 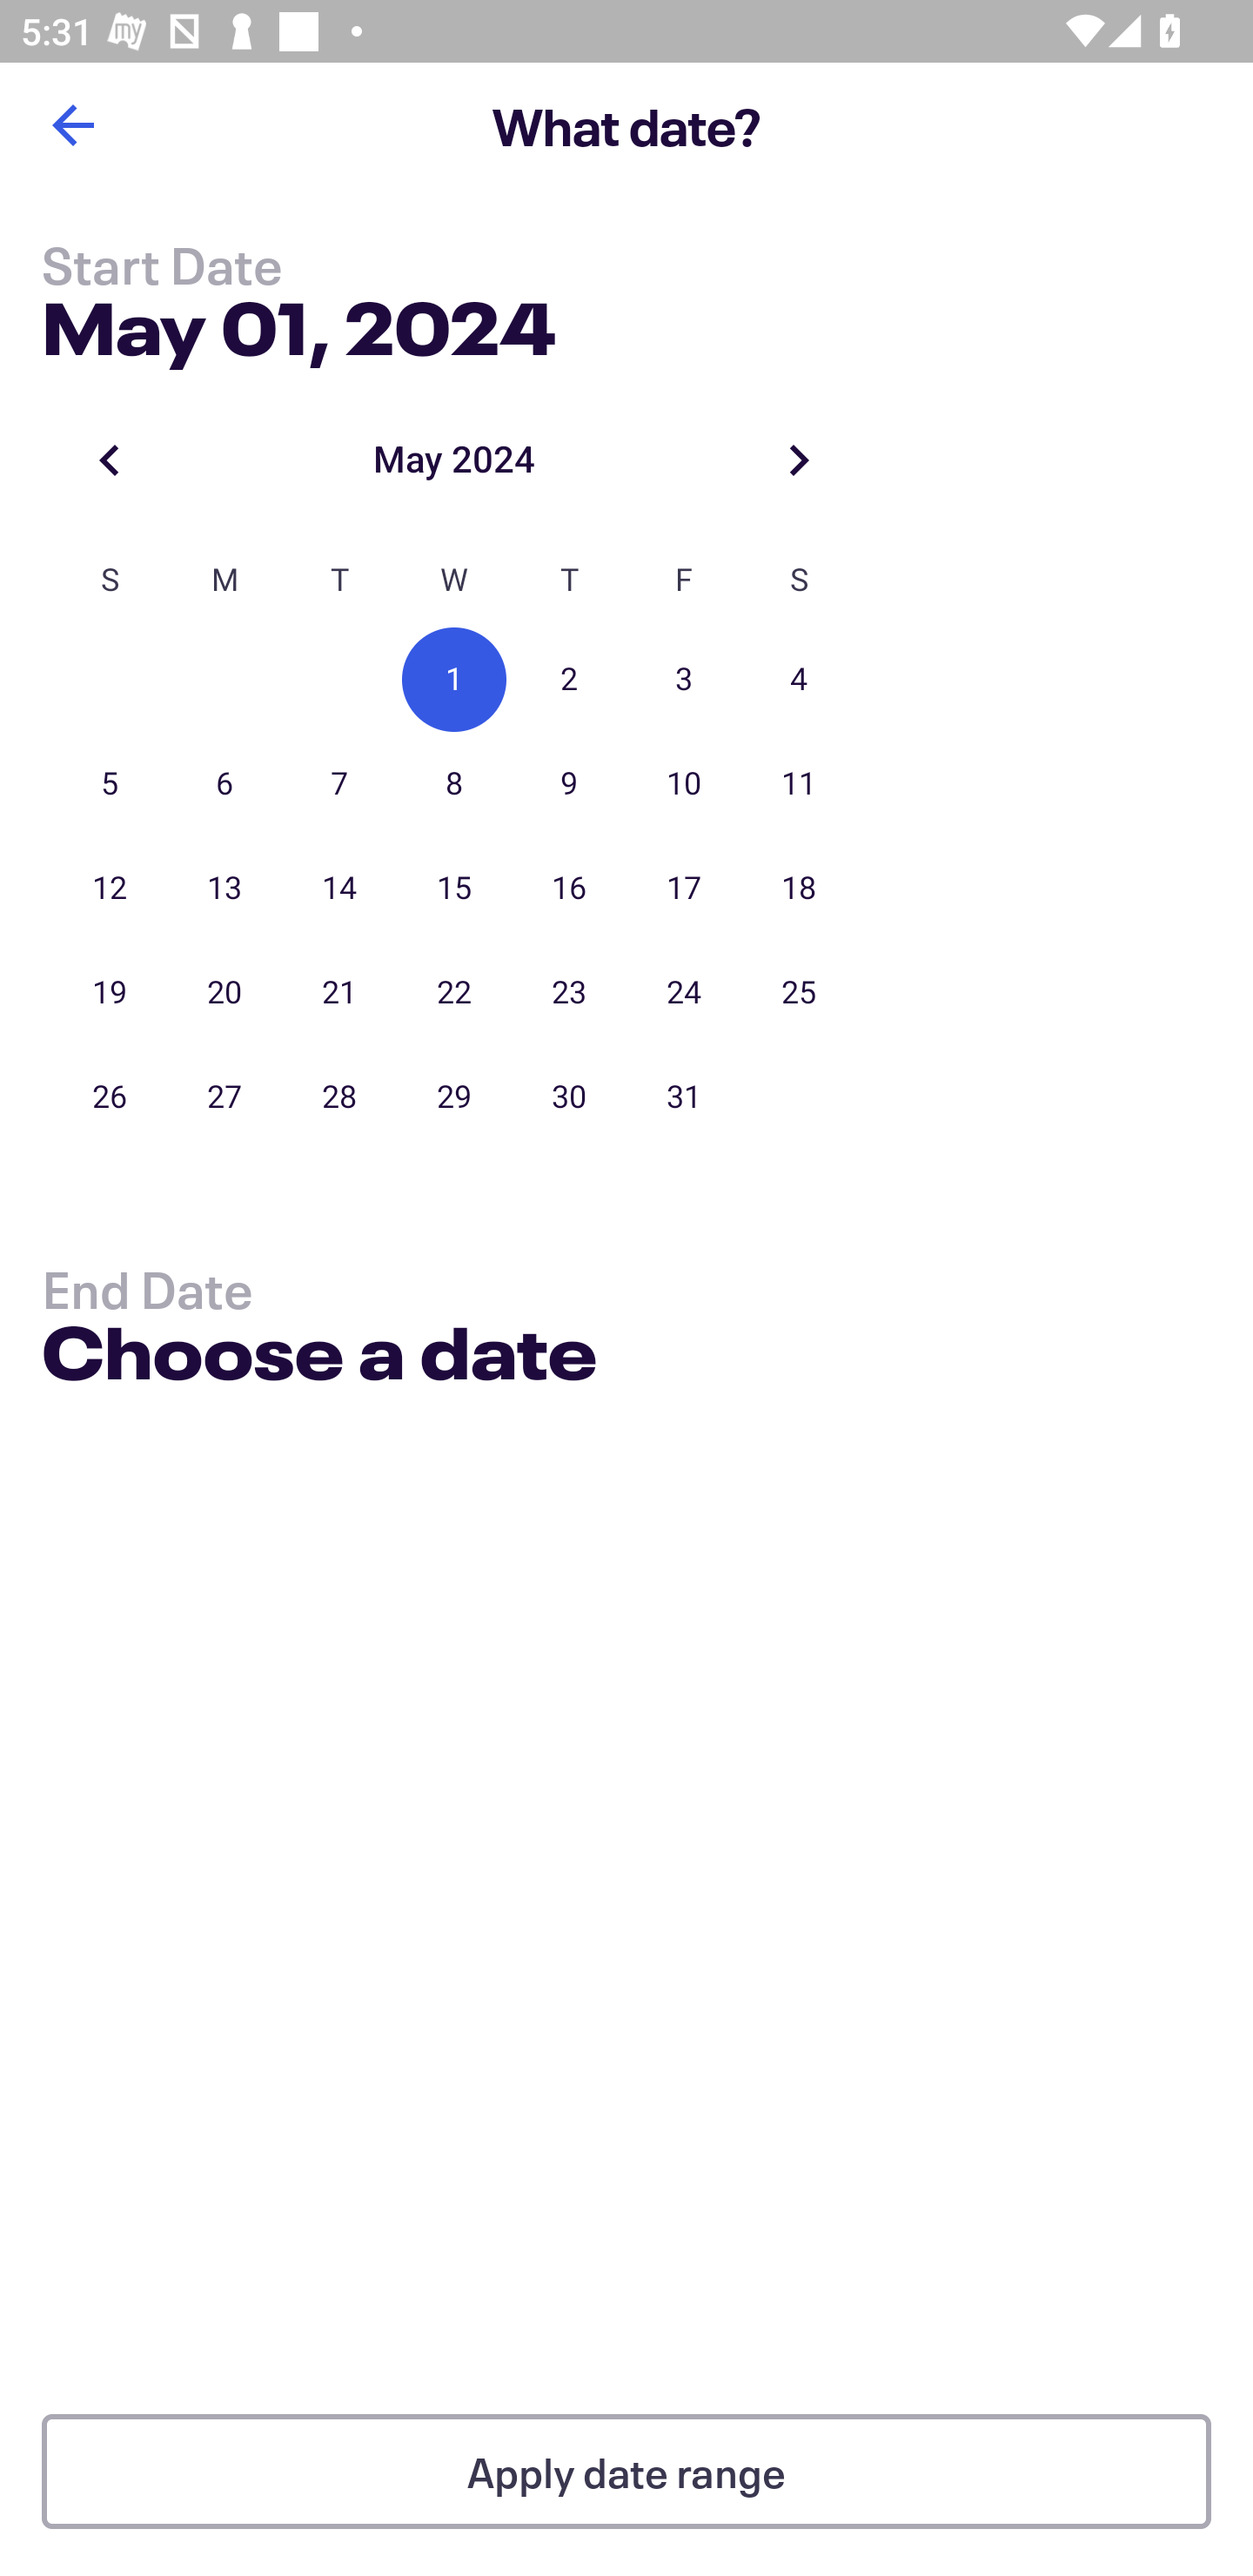 I want to click on Back button, so click(x=72, y=125).